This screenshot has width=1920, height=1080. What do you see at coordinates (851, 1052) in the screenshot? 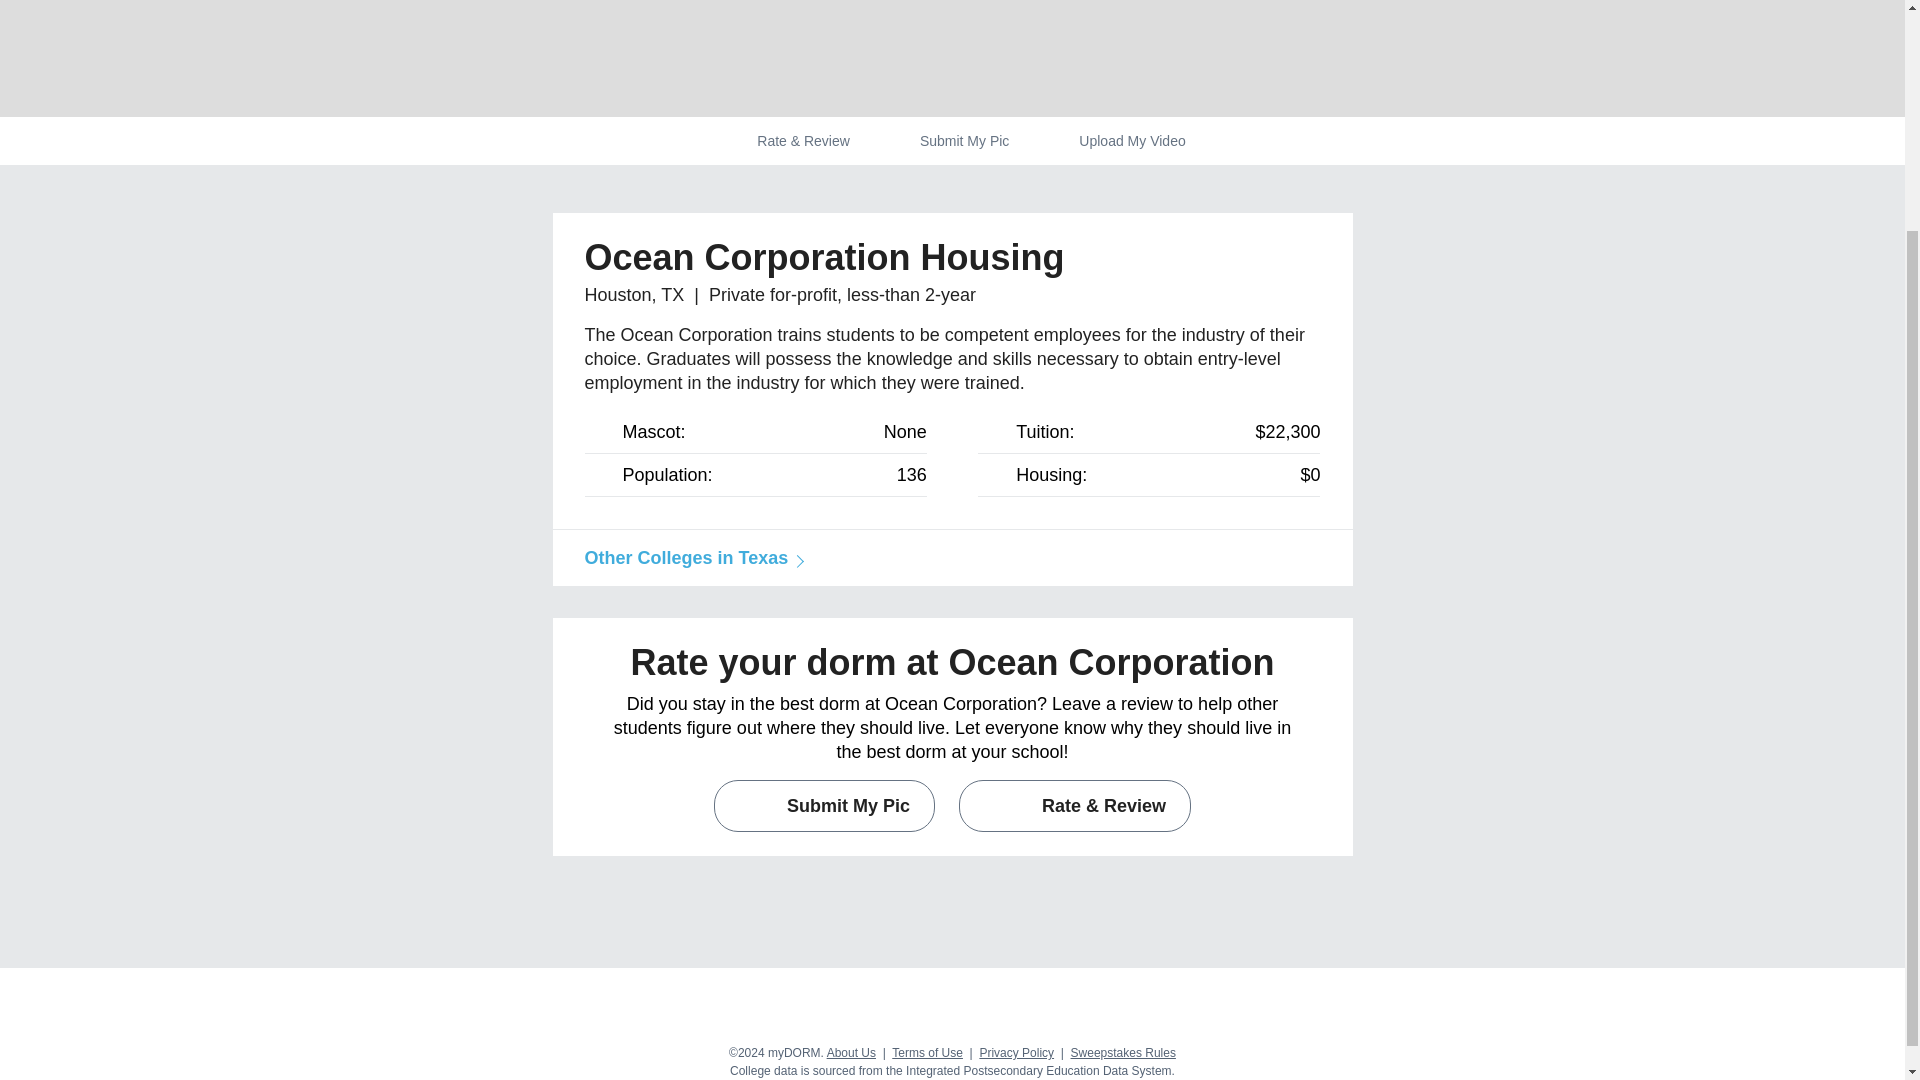
I see `About Us` at bounding box center [851, 1052].